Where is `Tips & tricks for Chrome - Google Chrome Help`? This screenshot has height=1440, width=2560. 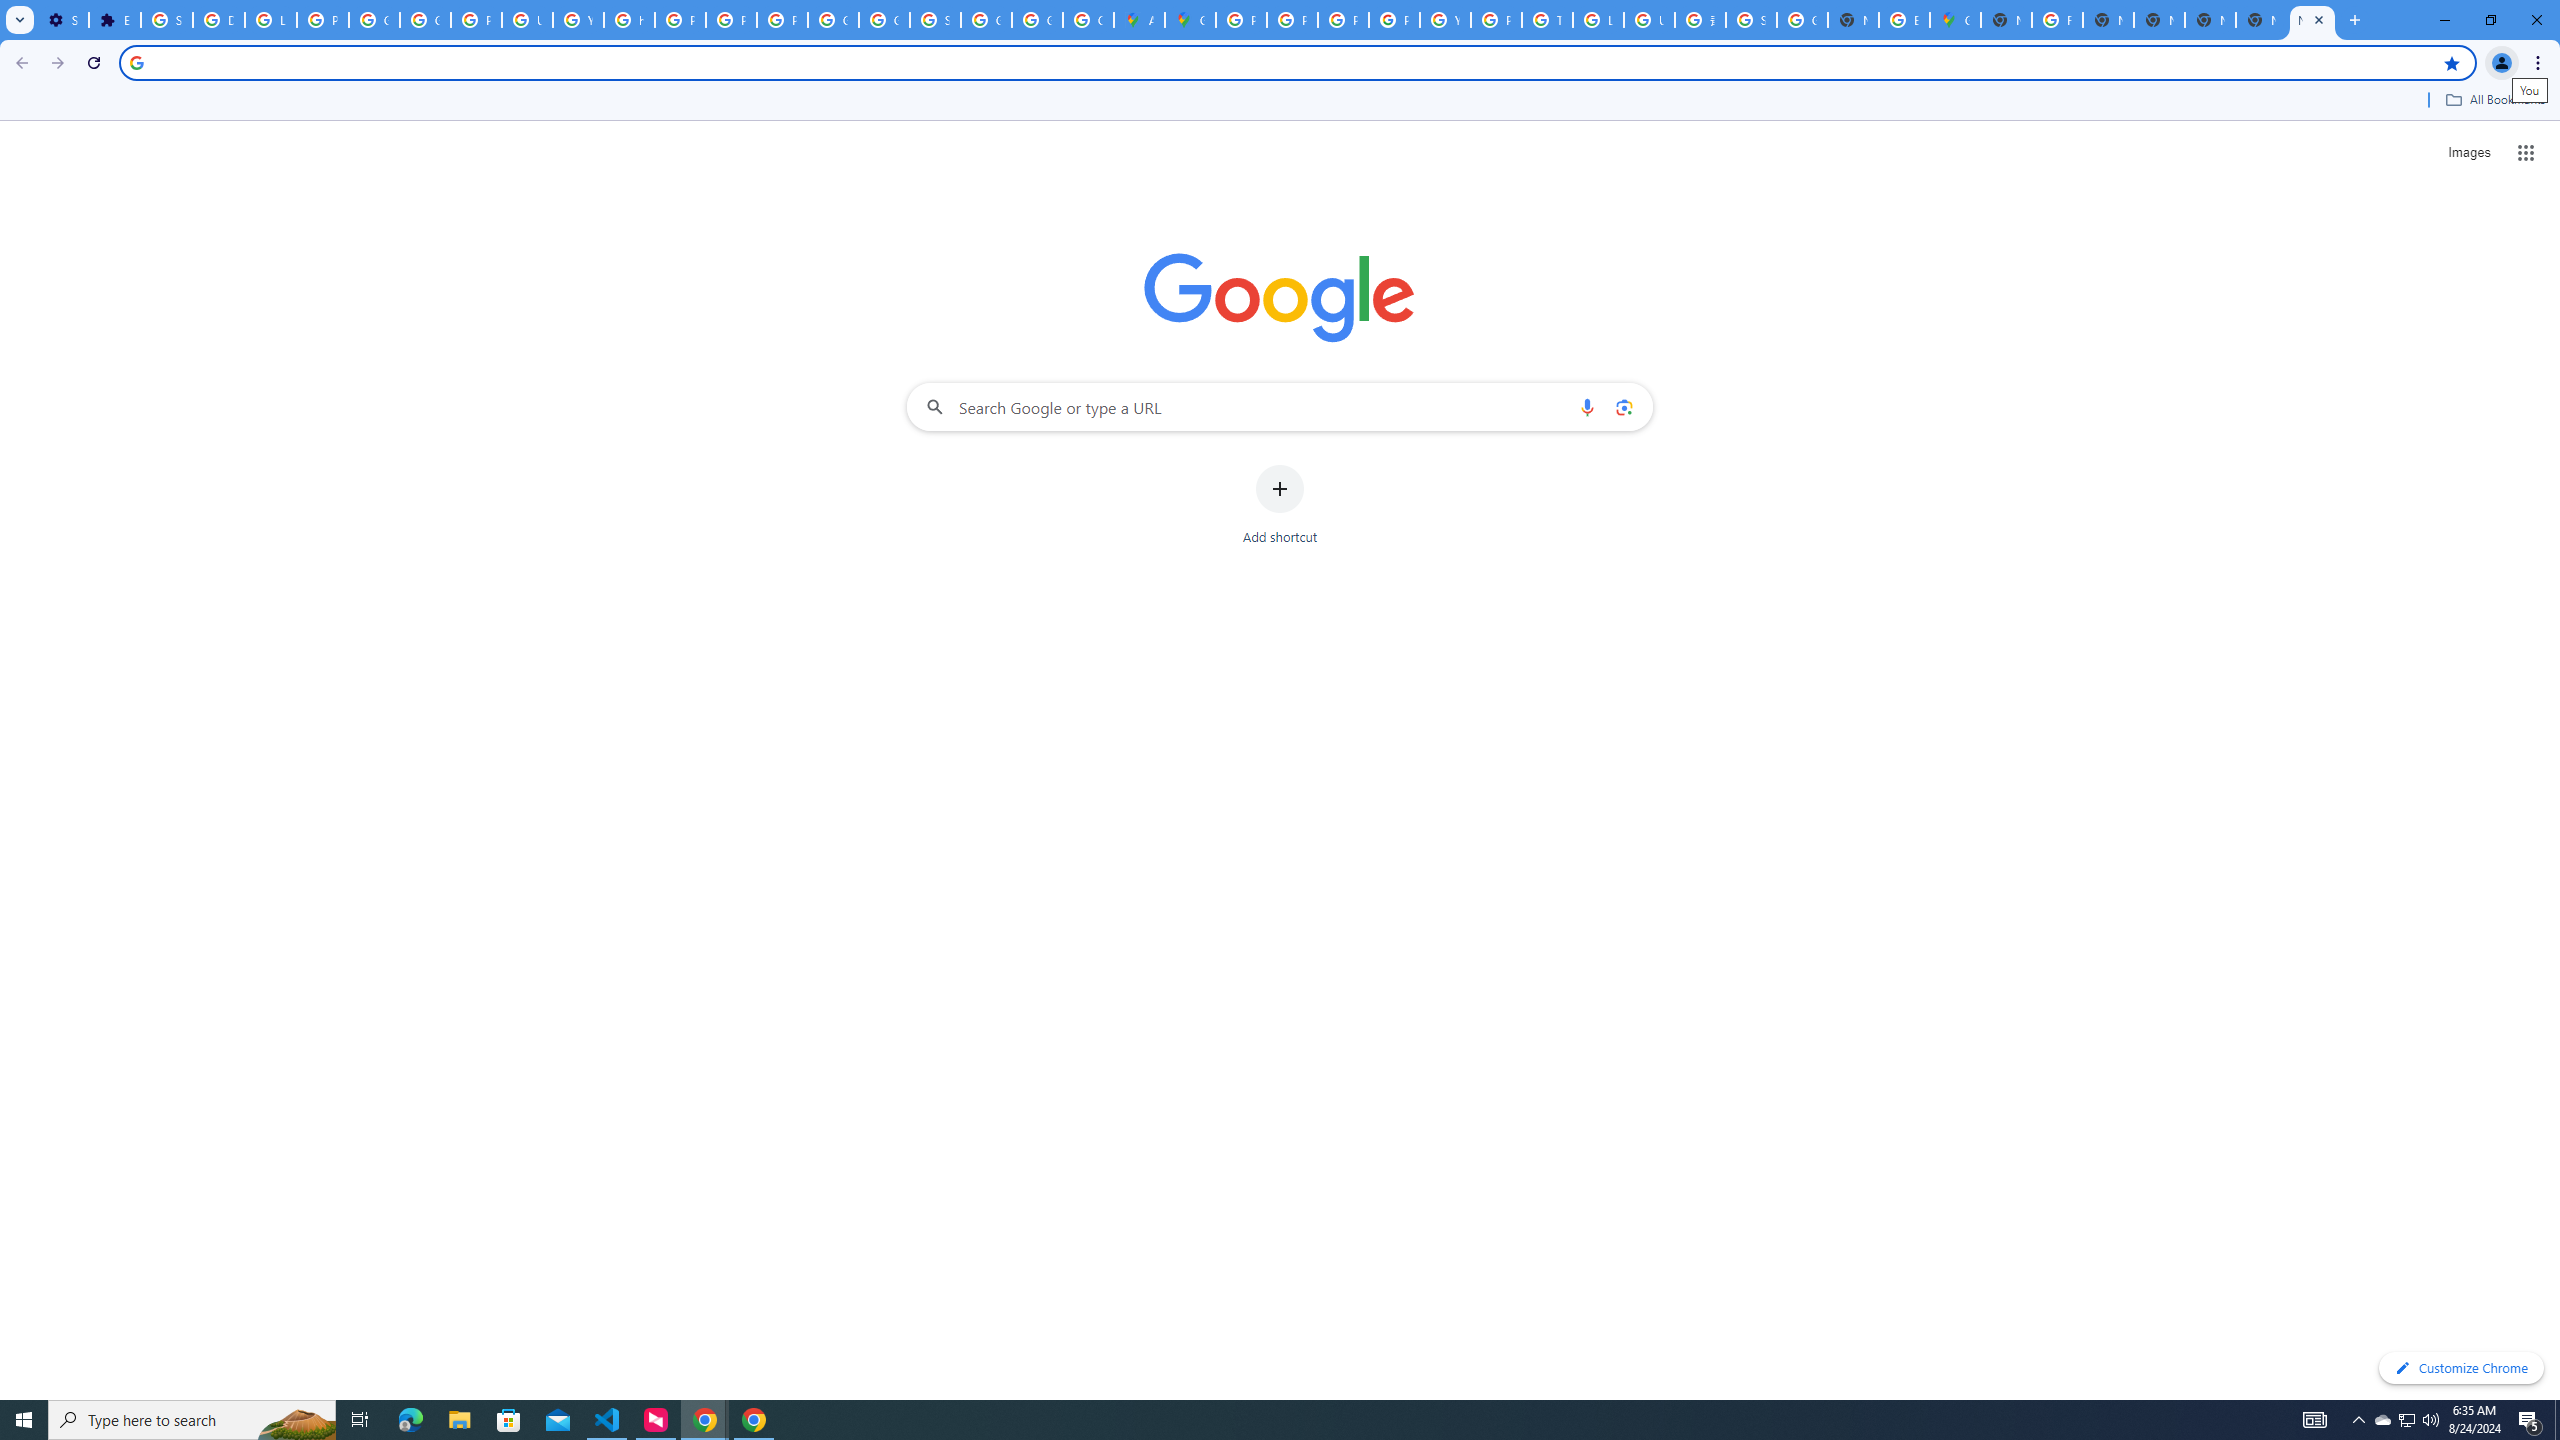
Tips & tricks for Chrome - Google Chrome Help is located at coordinates (1547, 20).